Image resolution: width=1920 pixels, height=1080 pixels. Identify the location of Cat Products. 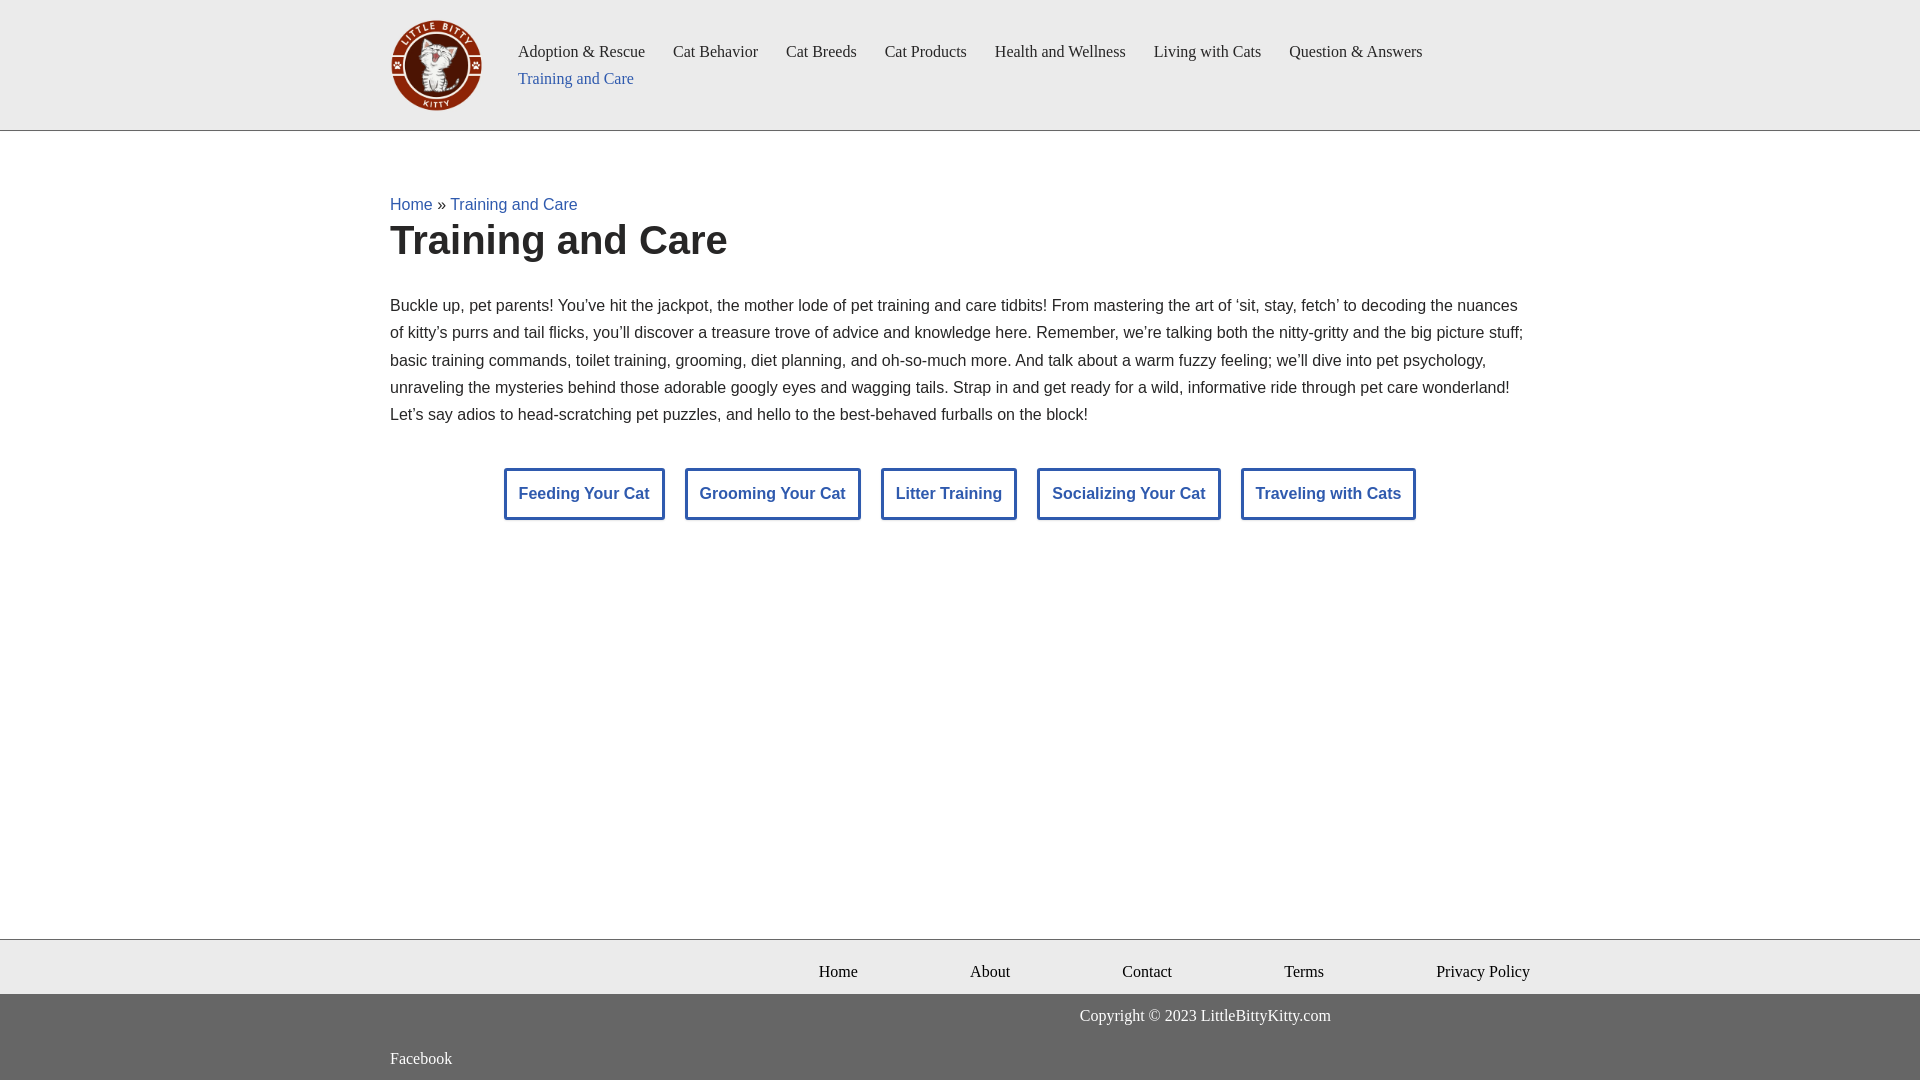
(926, 50).